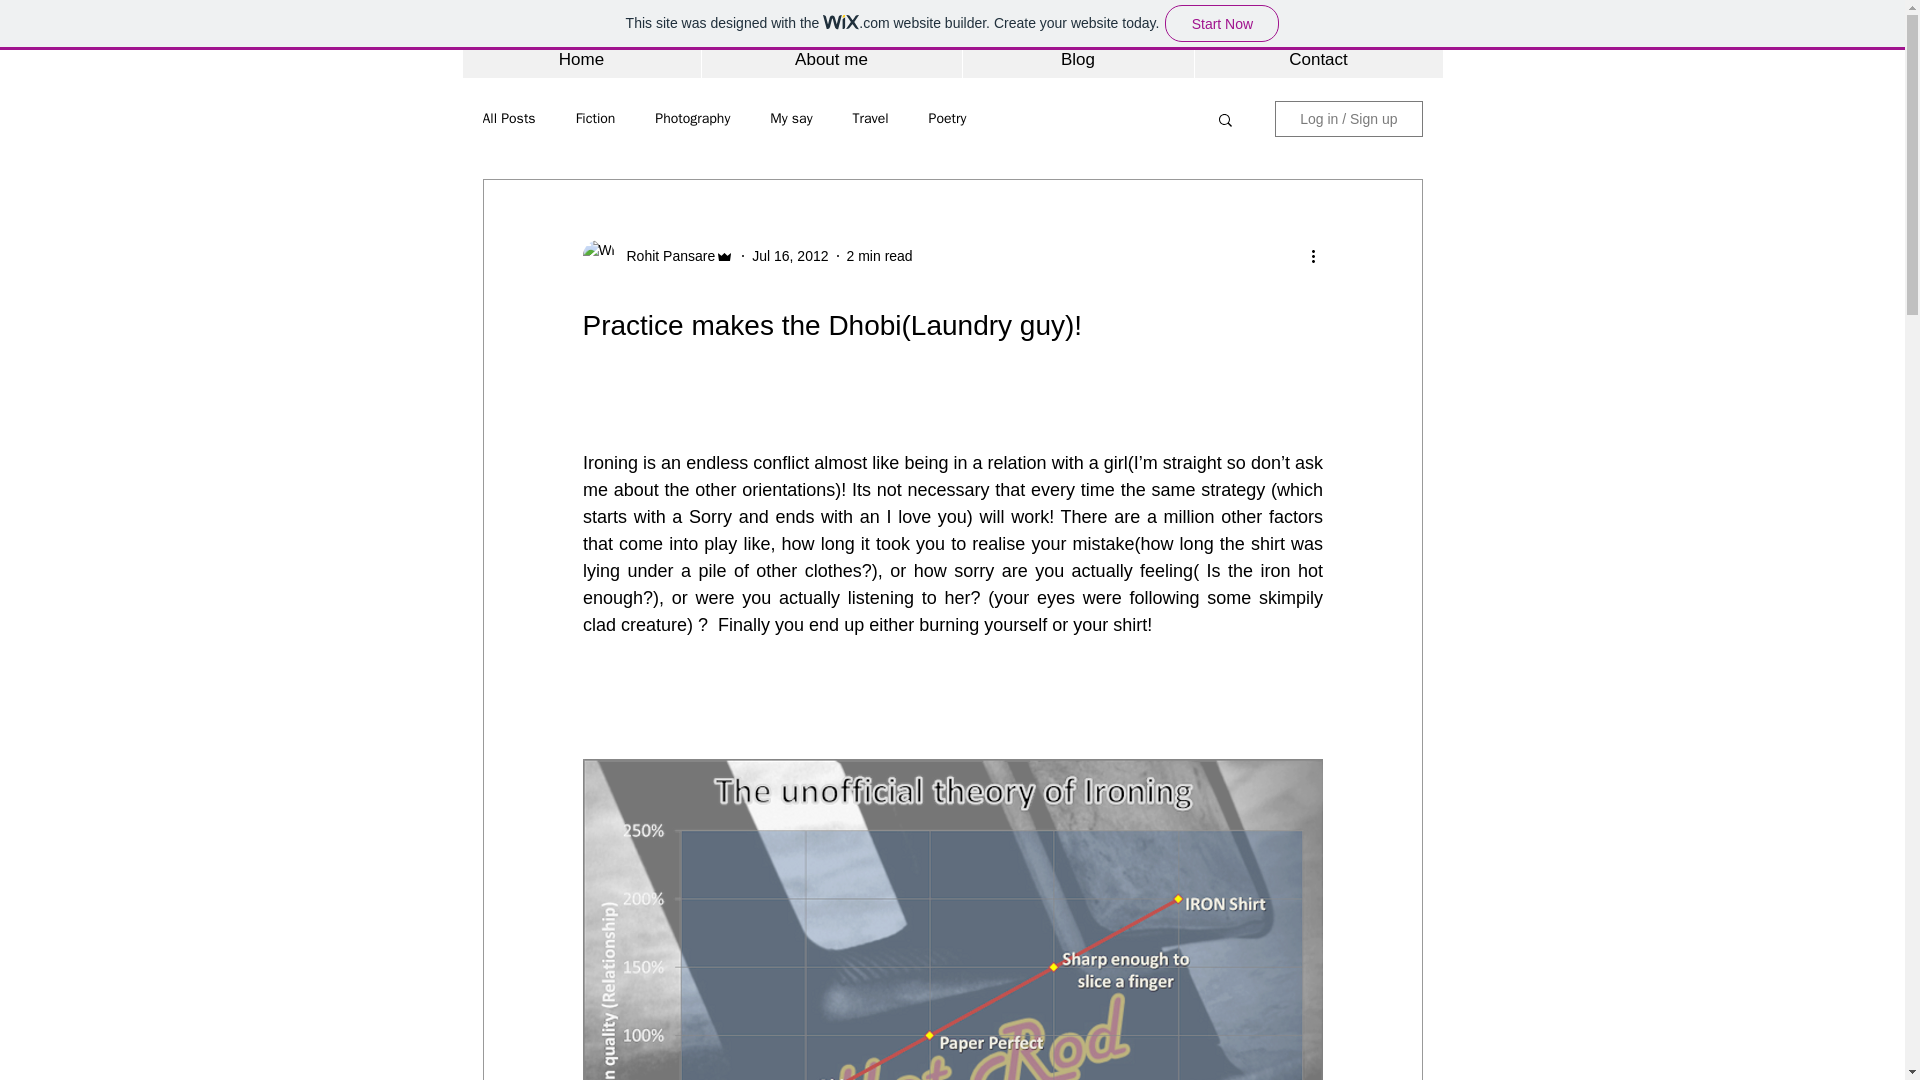 This screenshot has width=1920, height=1080. Describe the element at coordinates (790, 256) in the screenshot. I see `Jul 16, 2012` at that location.